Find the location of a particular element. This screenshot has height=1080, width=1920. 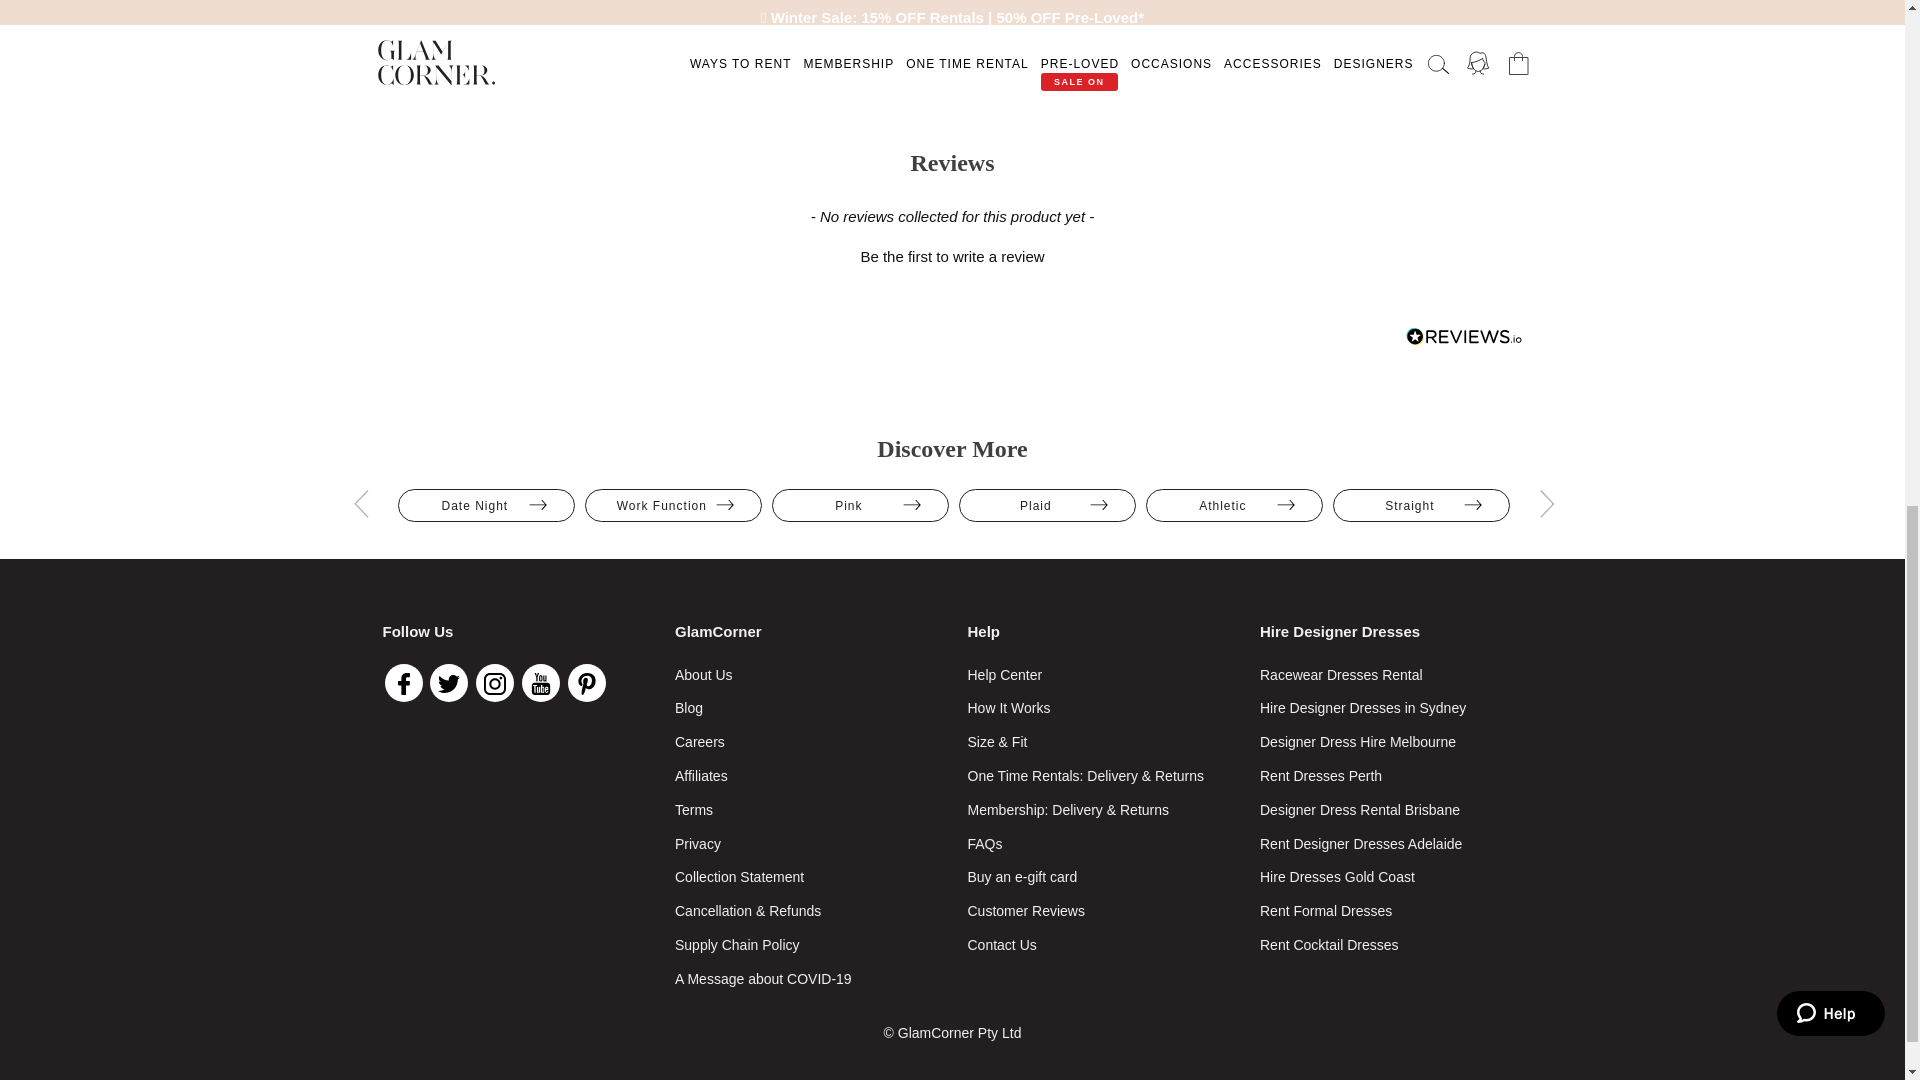

Facebook is located at coordinates (403, 683).